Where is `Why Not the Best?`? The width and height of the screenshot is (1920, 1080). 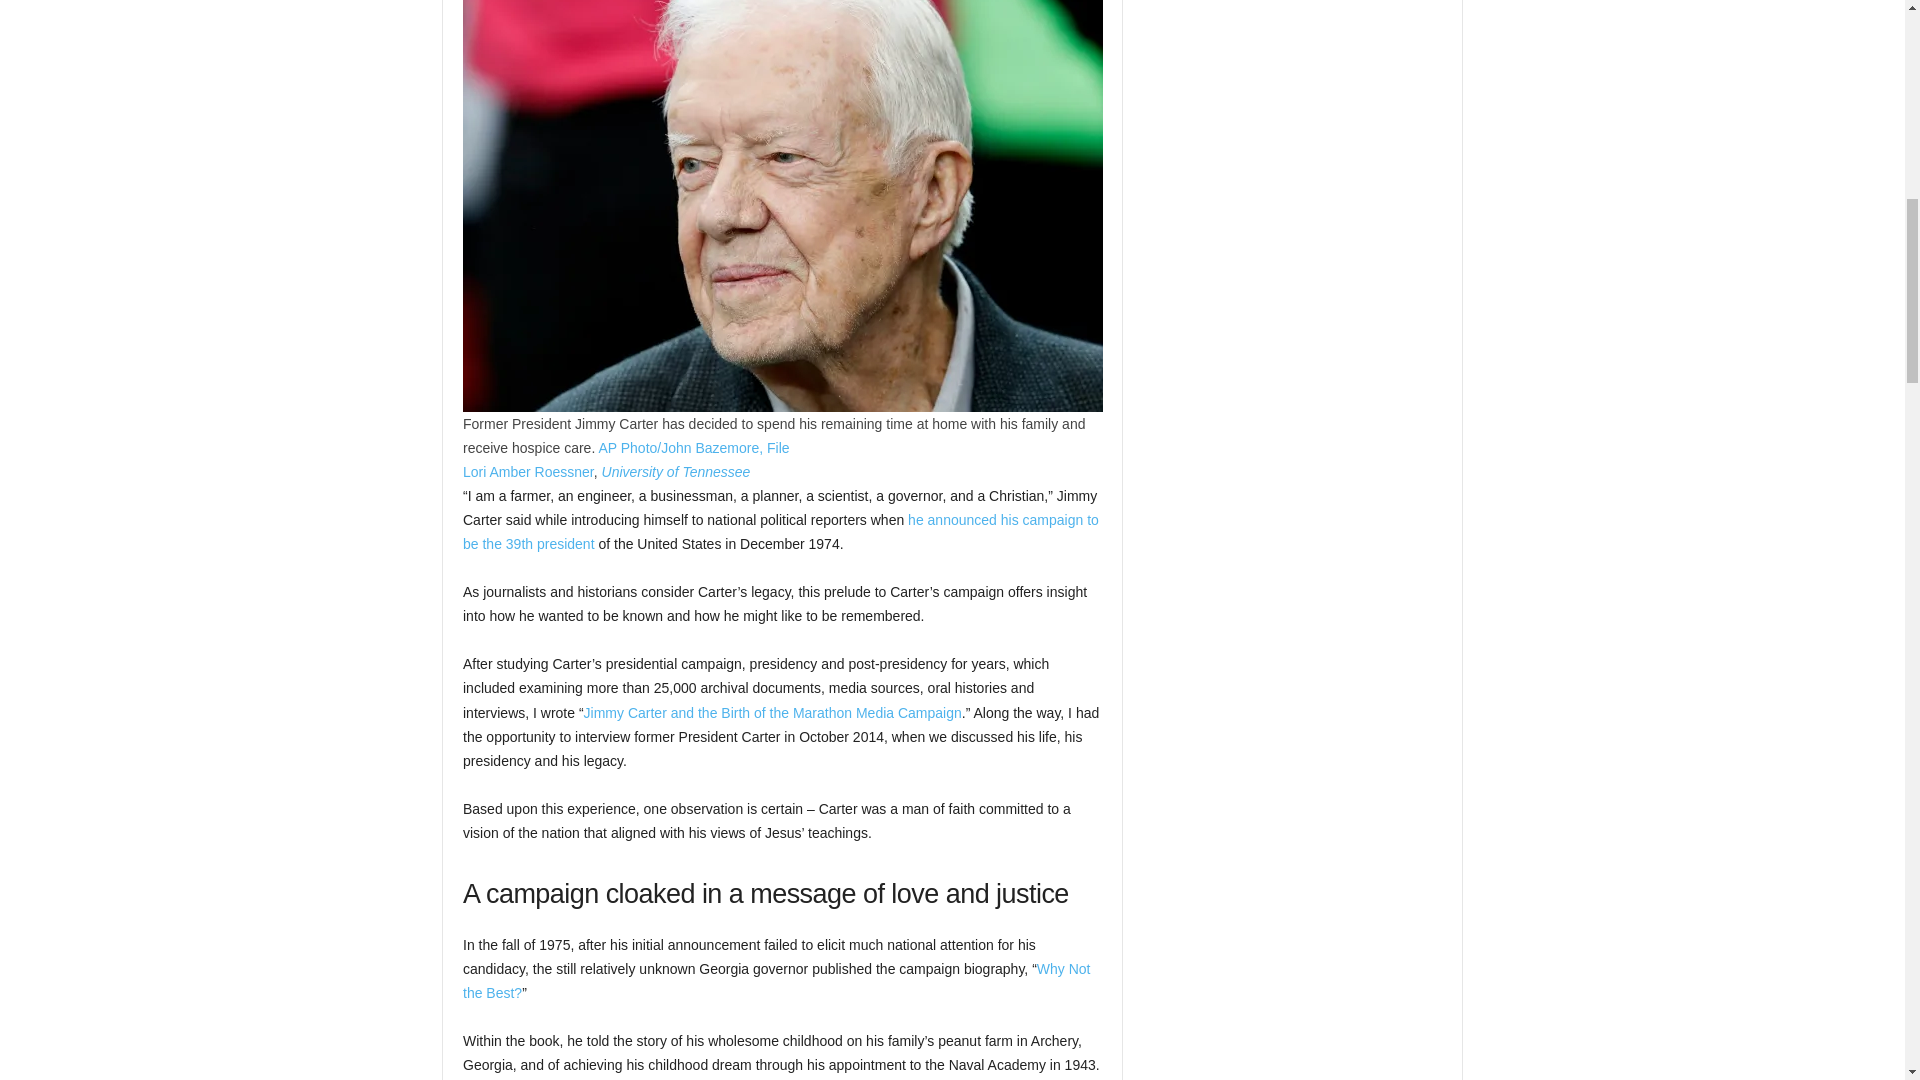
Why Not the Best? is located at coordinates (776, 981).